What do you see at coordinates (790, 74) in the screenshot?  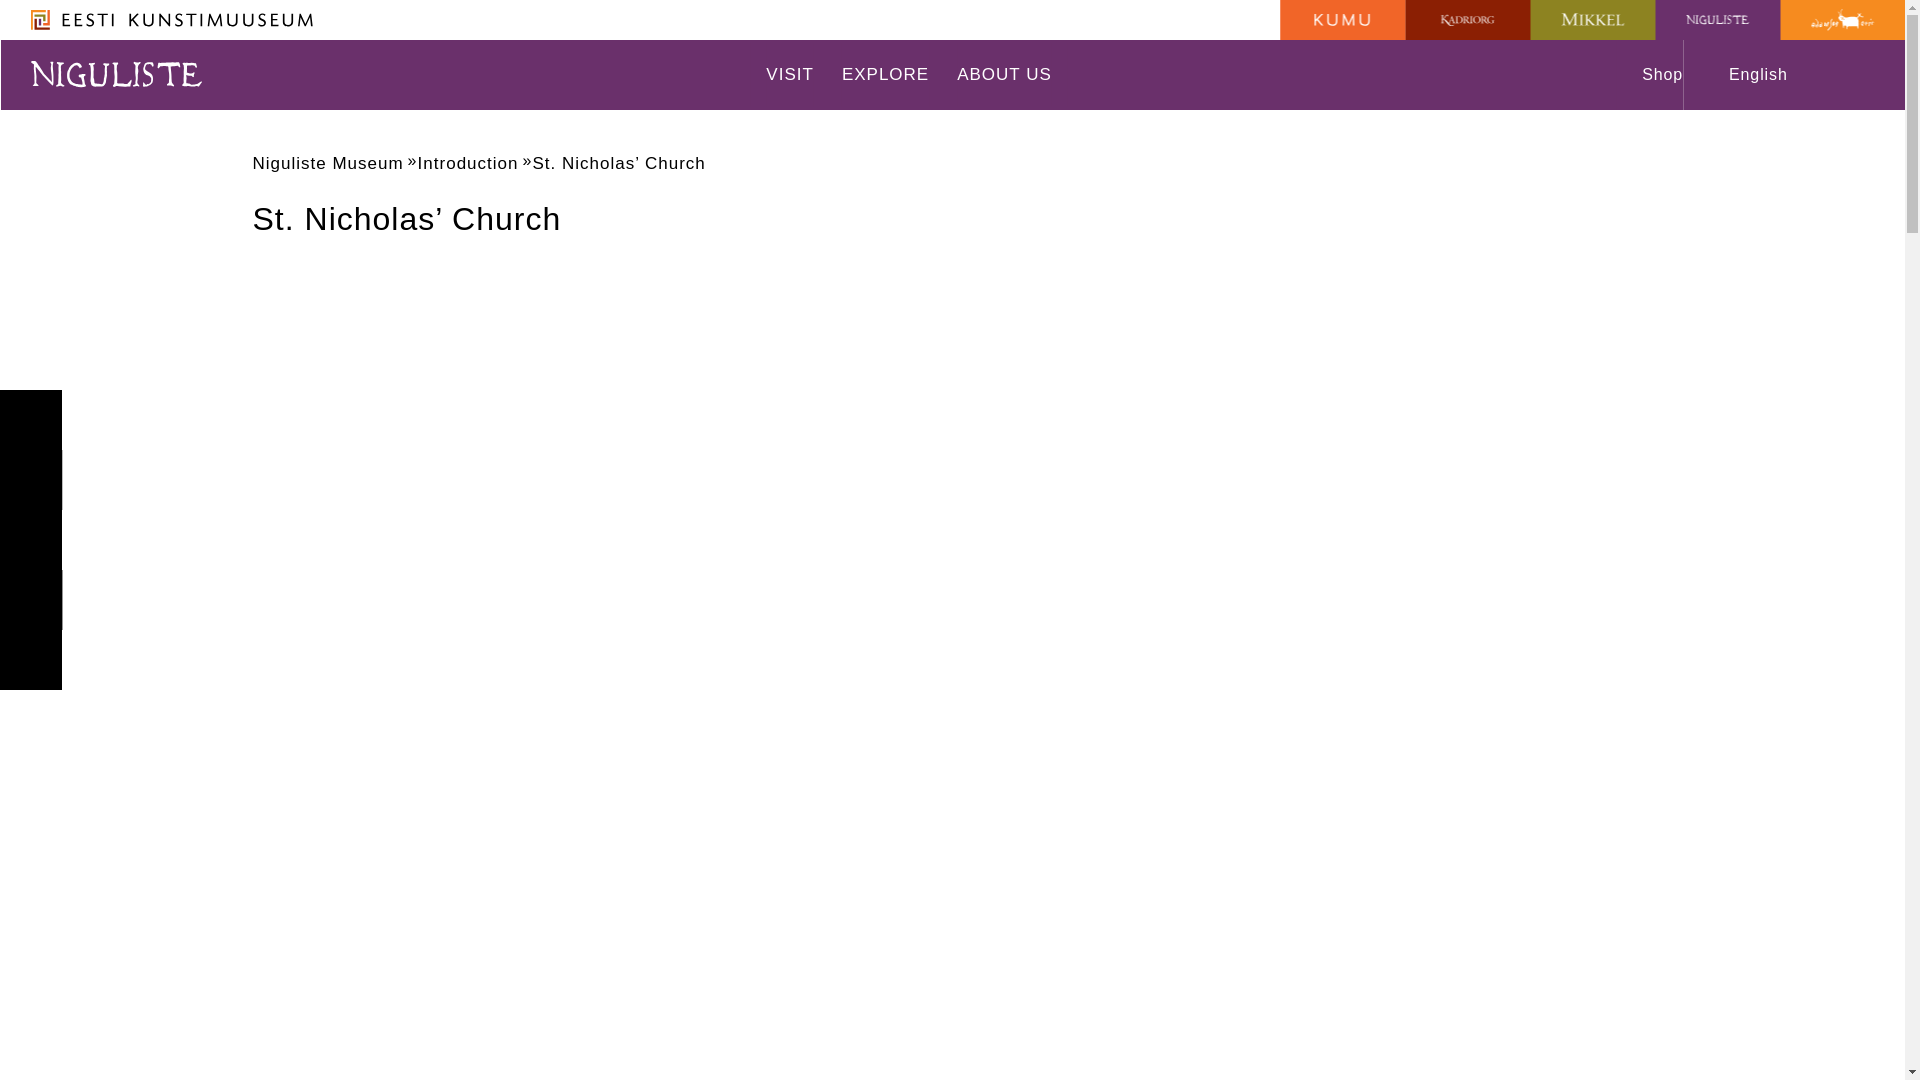 I see `VISIT` at bounding box center [790, 74].